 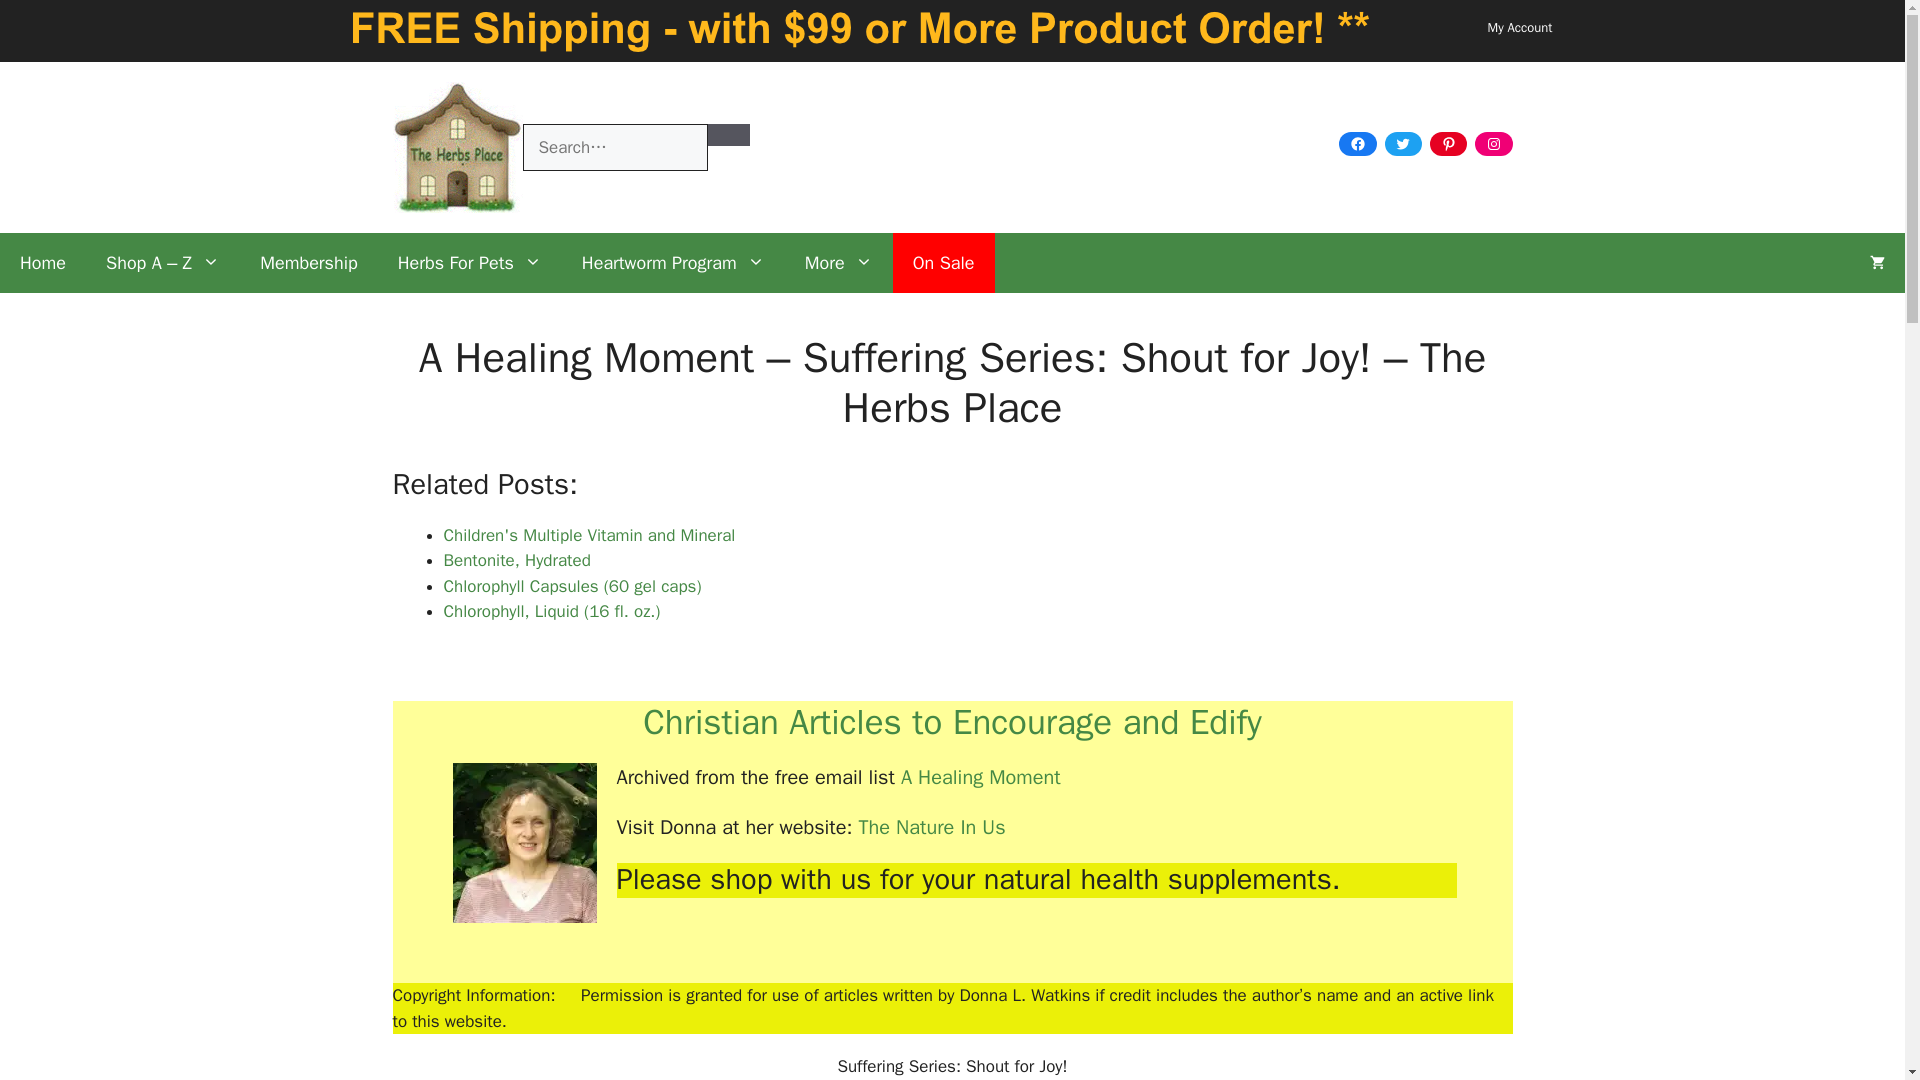 What do you see at coordinates (1357, 143) in the screenshot?
I see `Facebook` at bounding box center [1357, 143].